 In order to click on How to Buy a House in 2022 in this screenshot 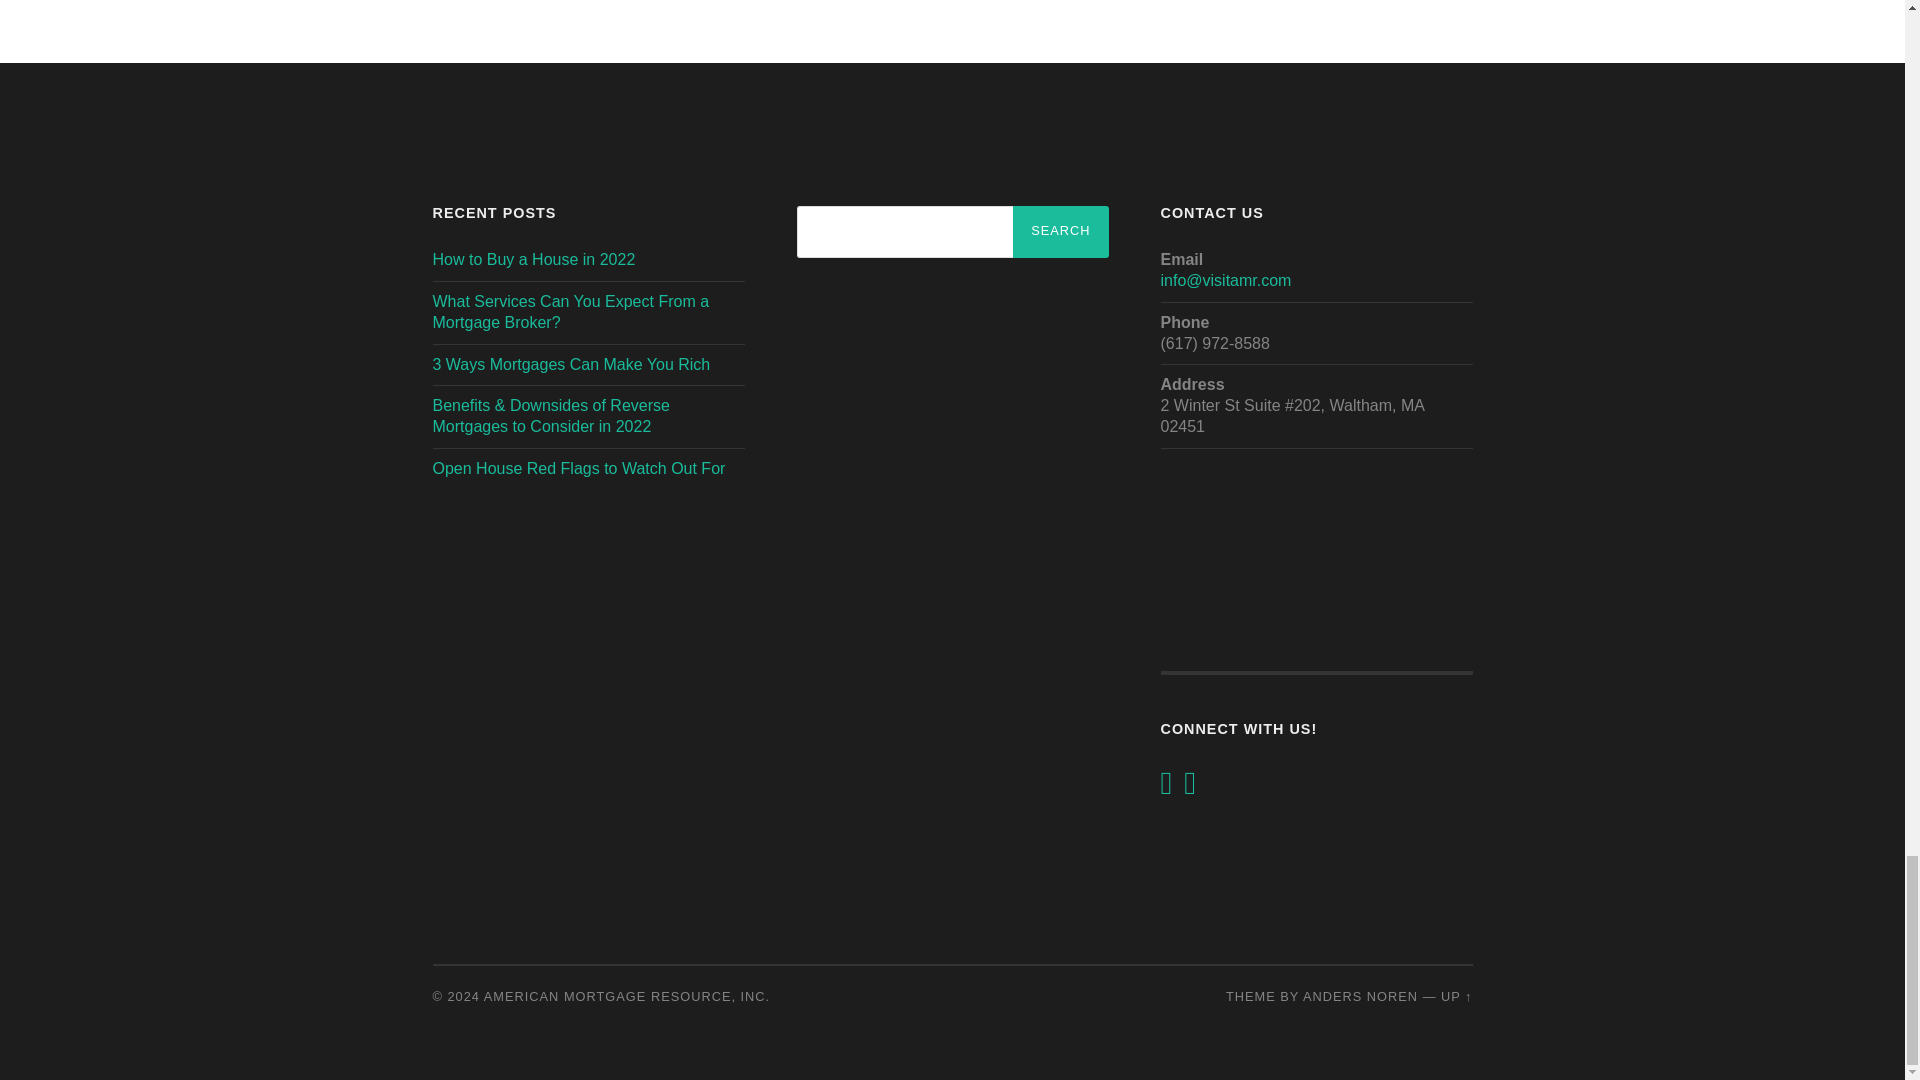, I will do `click(534, 258)`.